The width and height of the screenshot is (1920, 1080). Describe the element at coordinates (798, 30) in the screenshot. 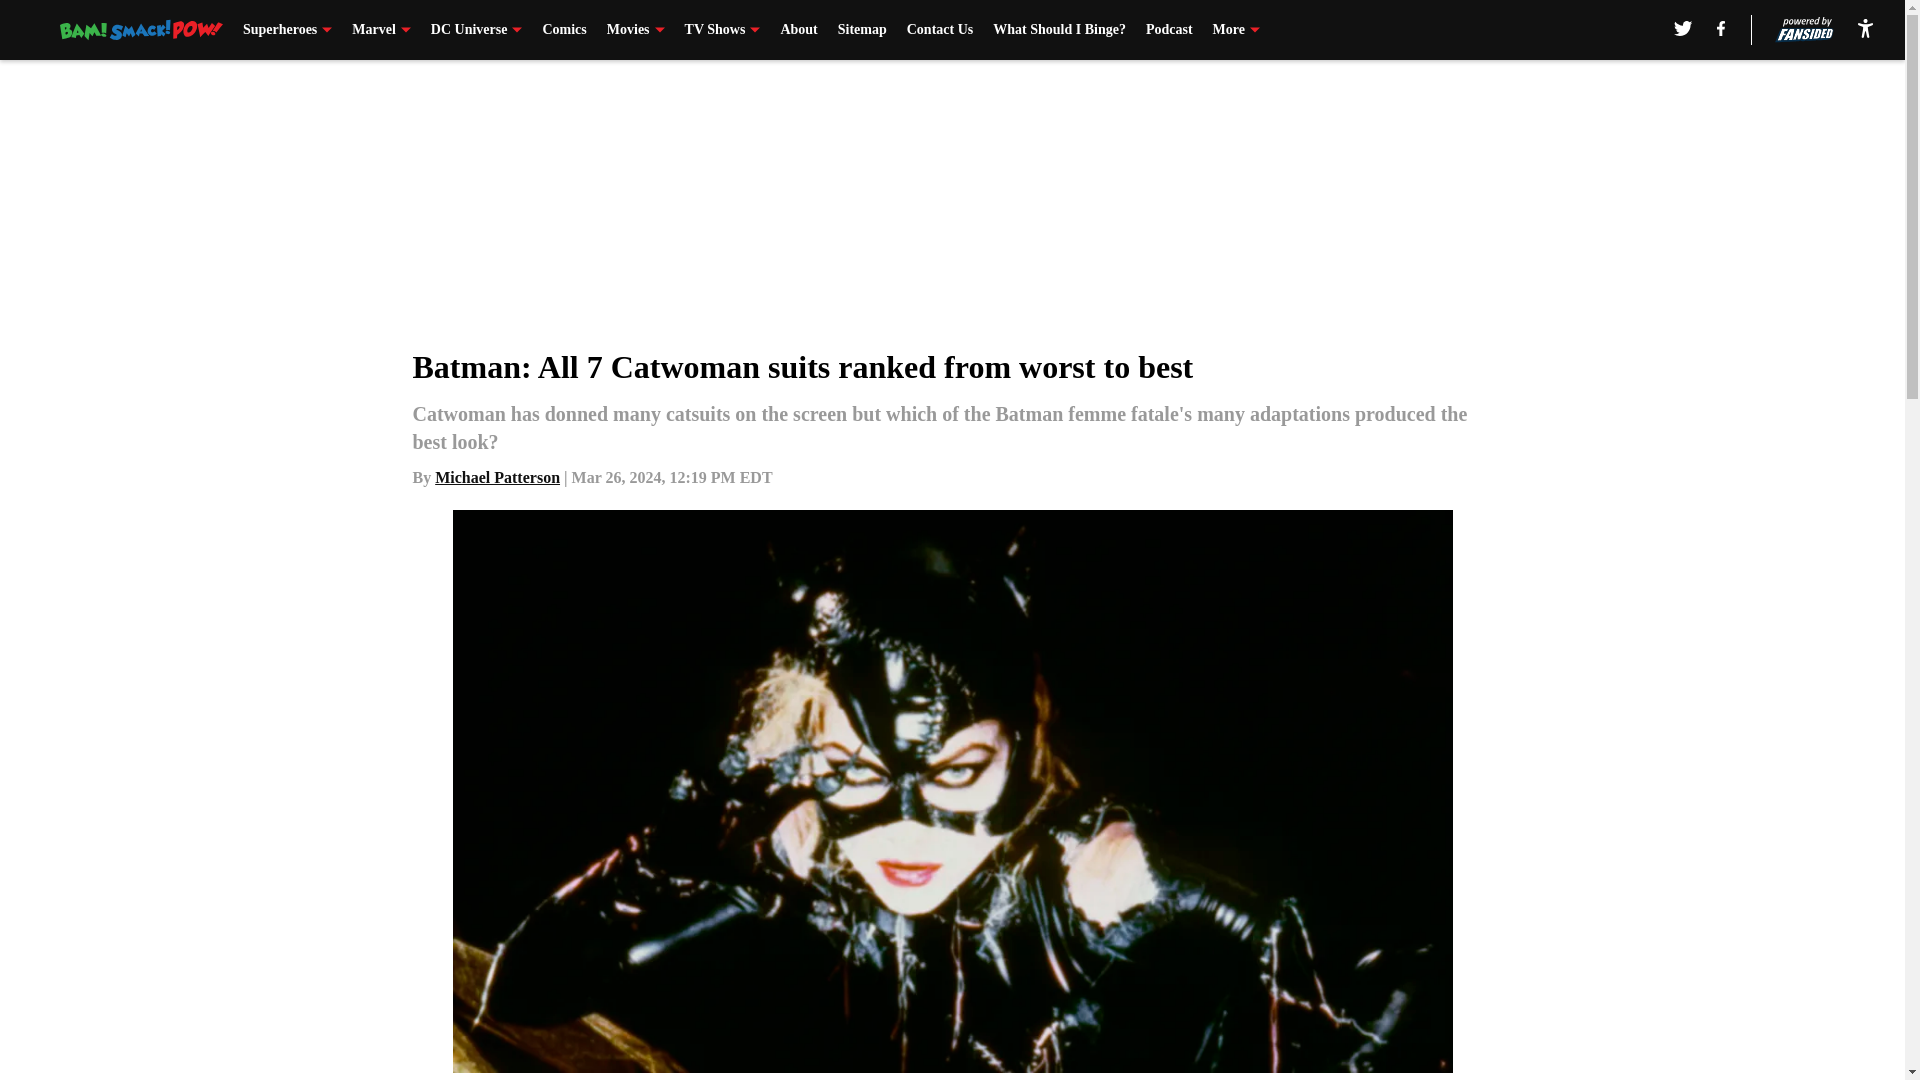

I see `About` at that location.